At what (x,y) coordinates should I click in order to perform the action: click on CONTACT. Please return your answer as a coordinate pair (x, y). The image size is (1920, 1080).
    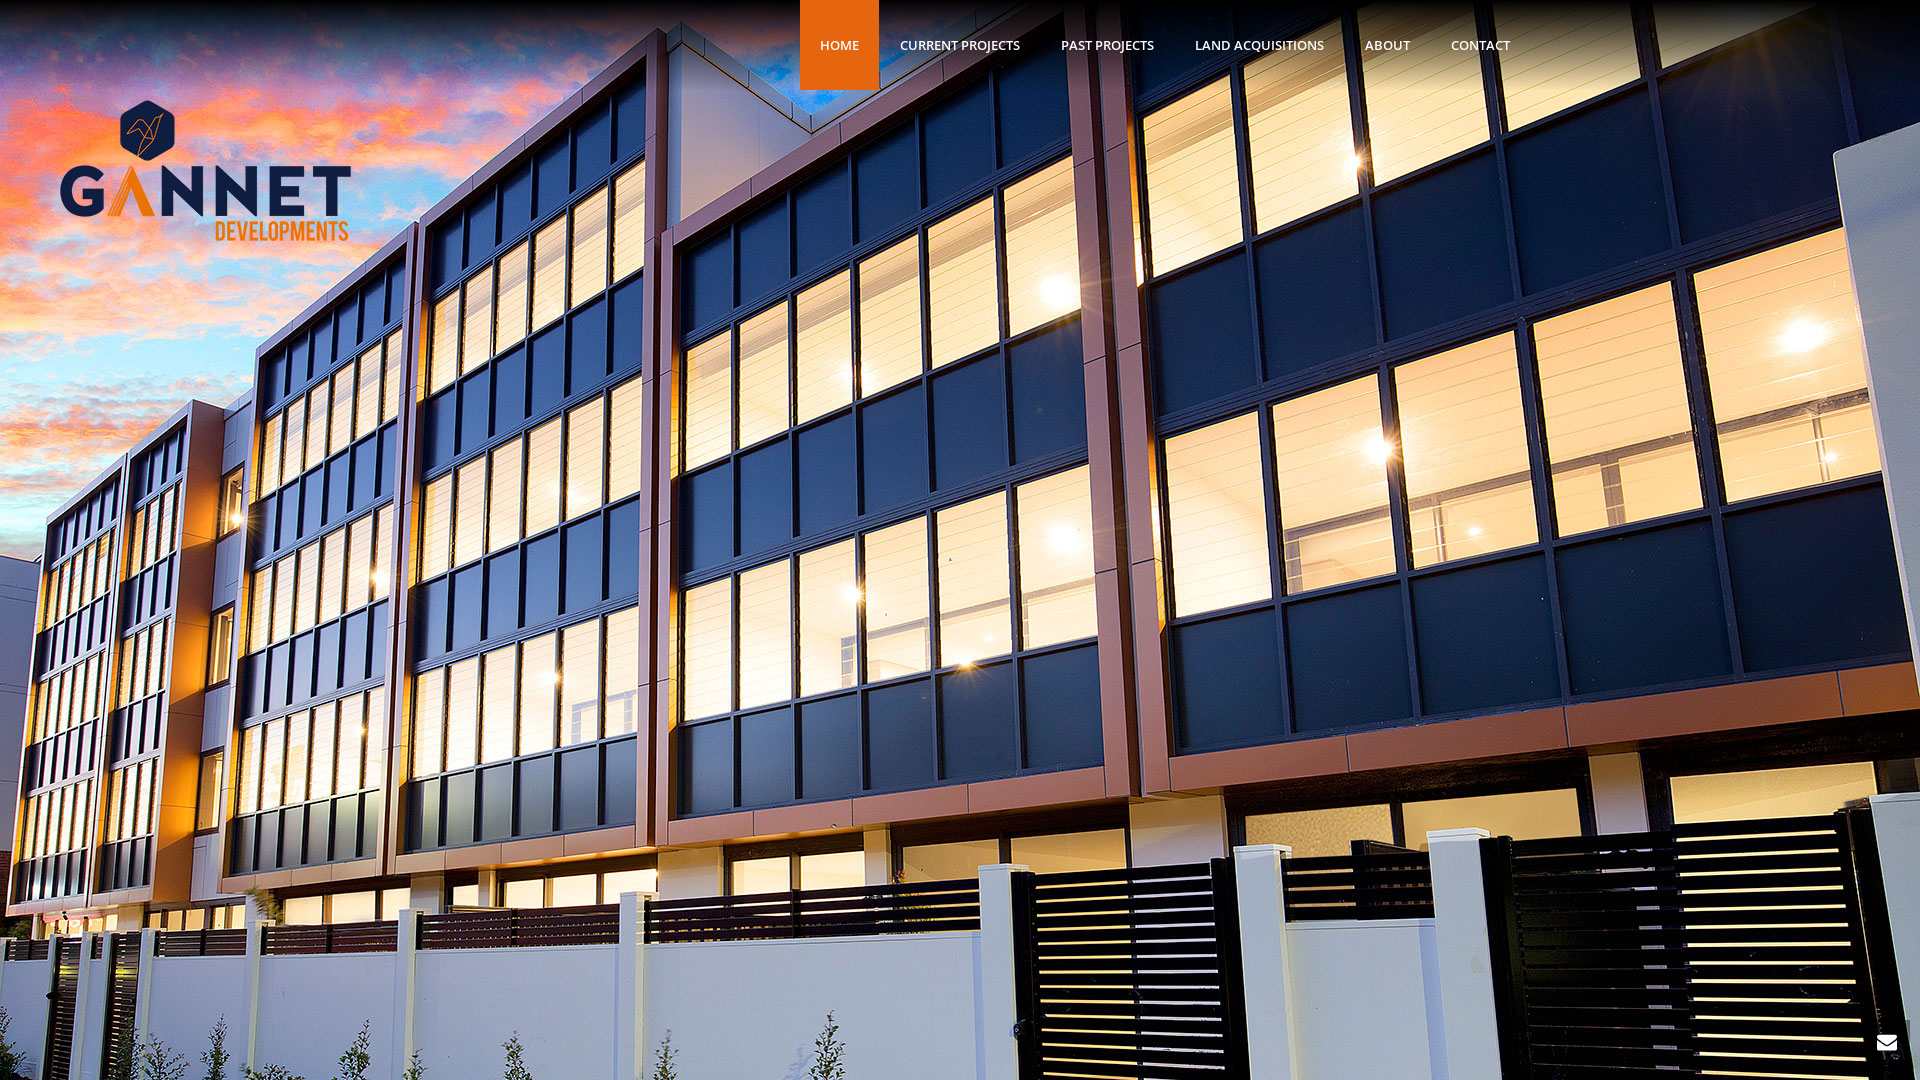
    Looking at the image, I should click on (1480, 45).